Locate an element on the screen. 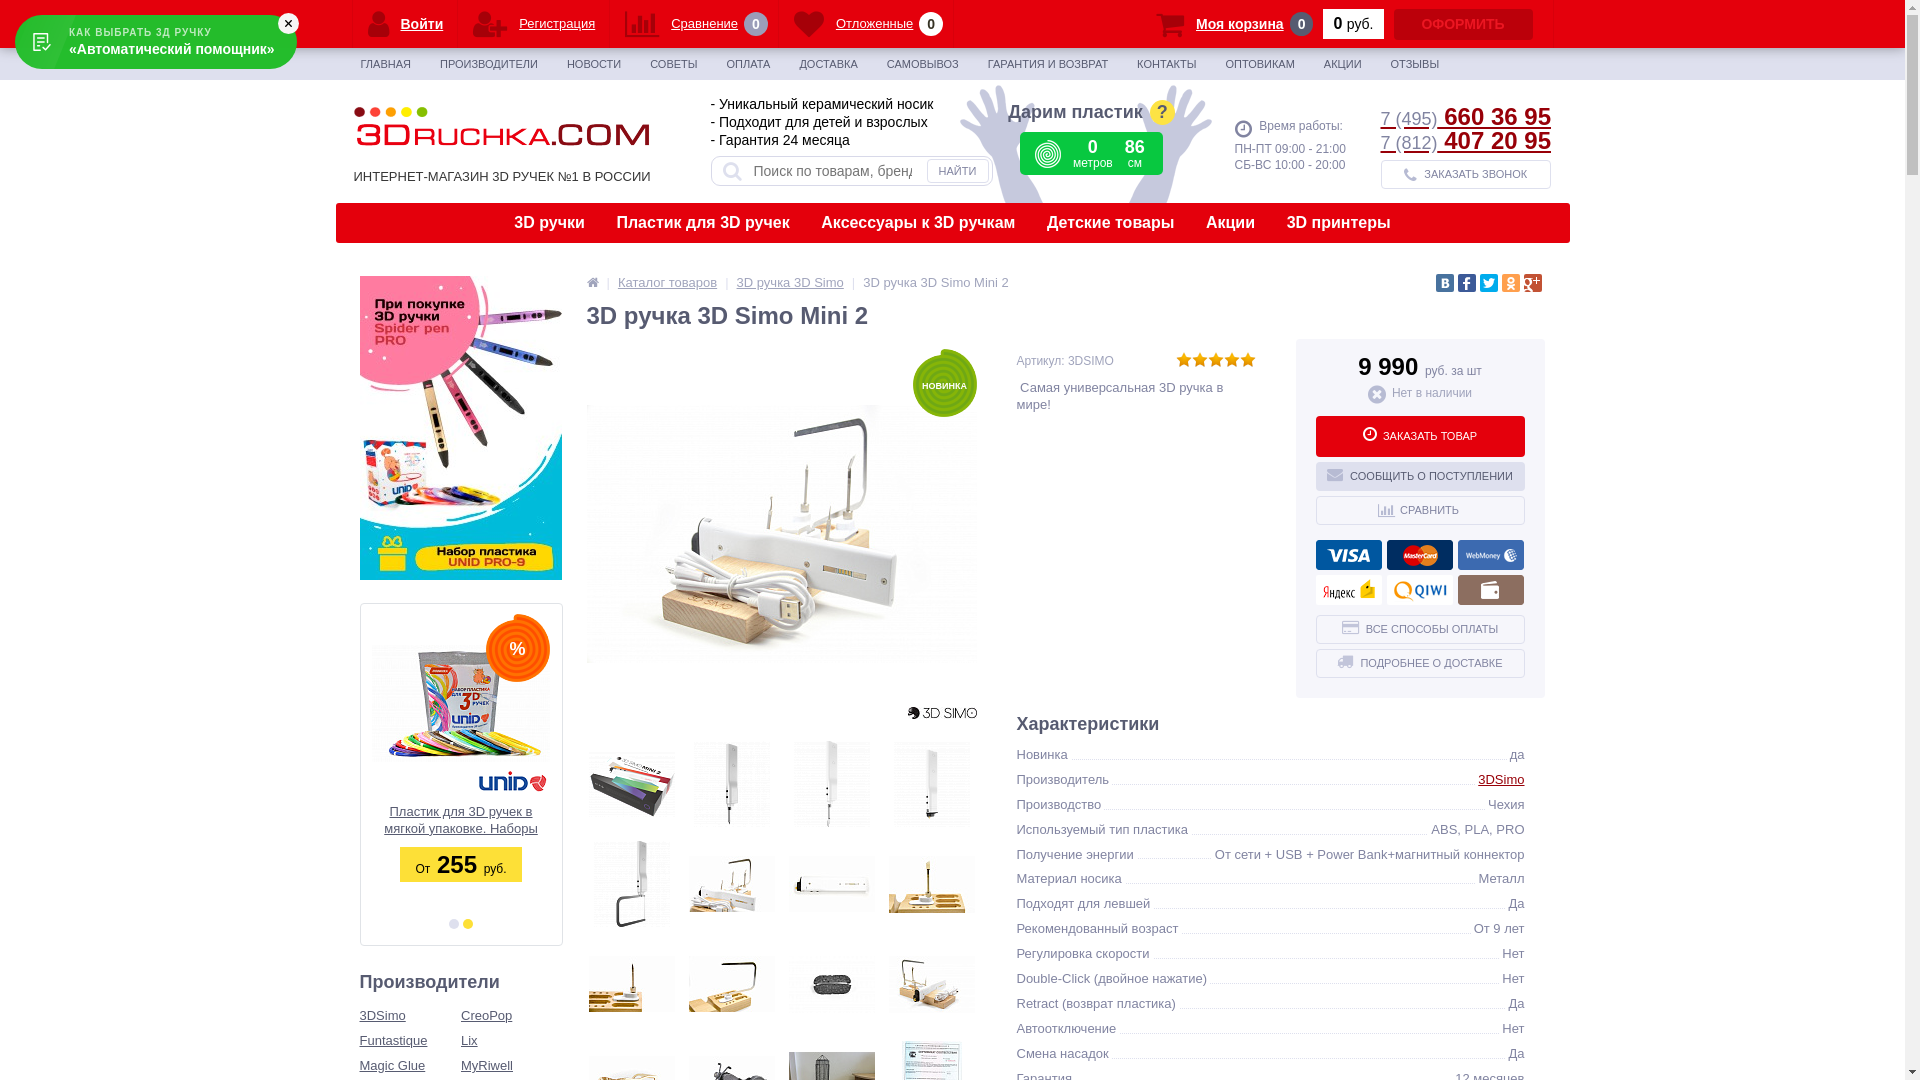 The width and height of the screenshot is (1920, 1080). 3DSimo is located at coordinates (1501, 780).